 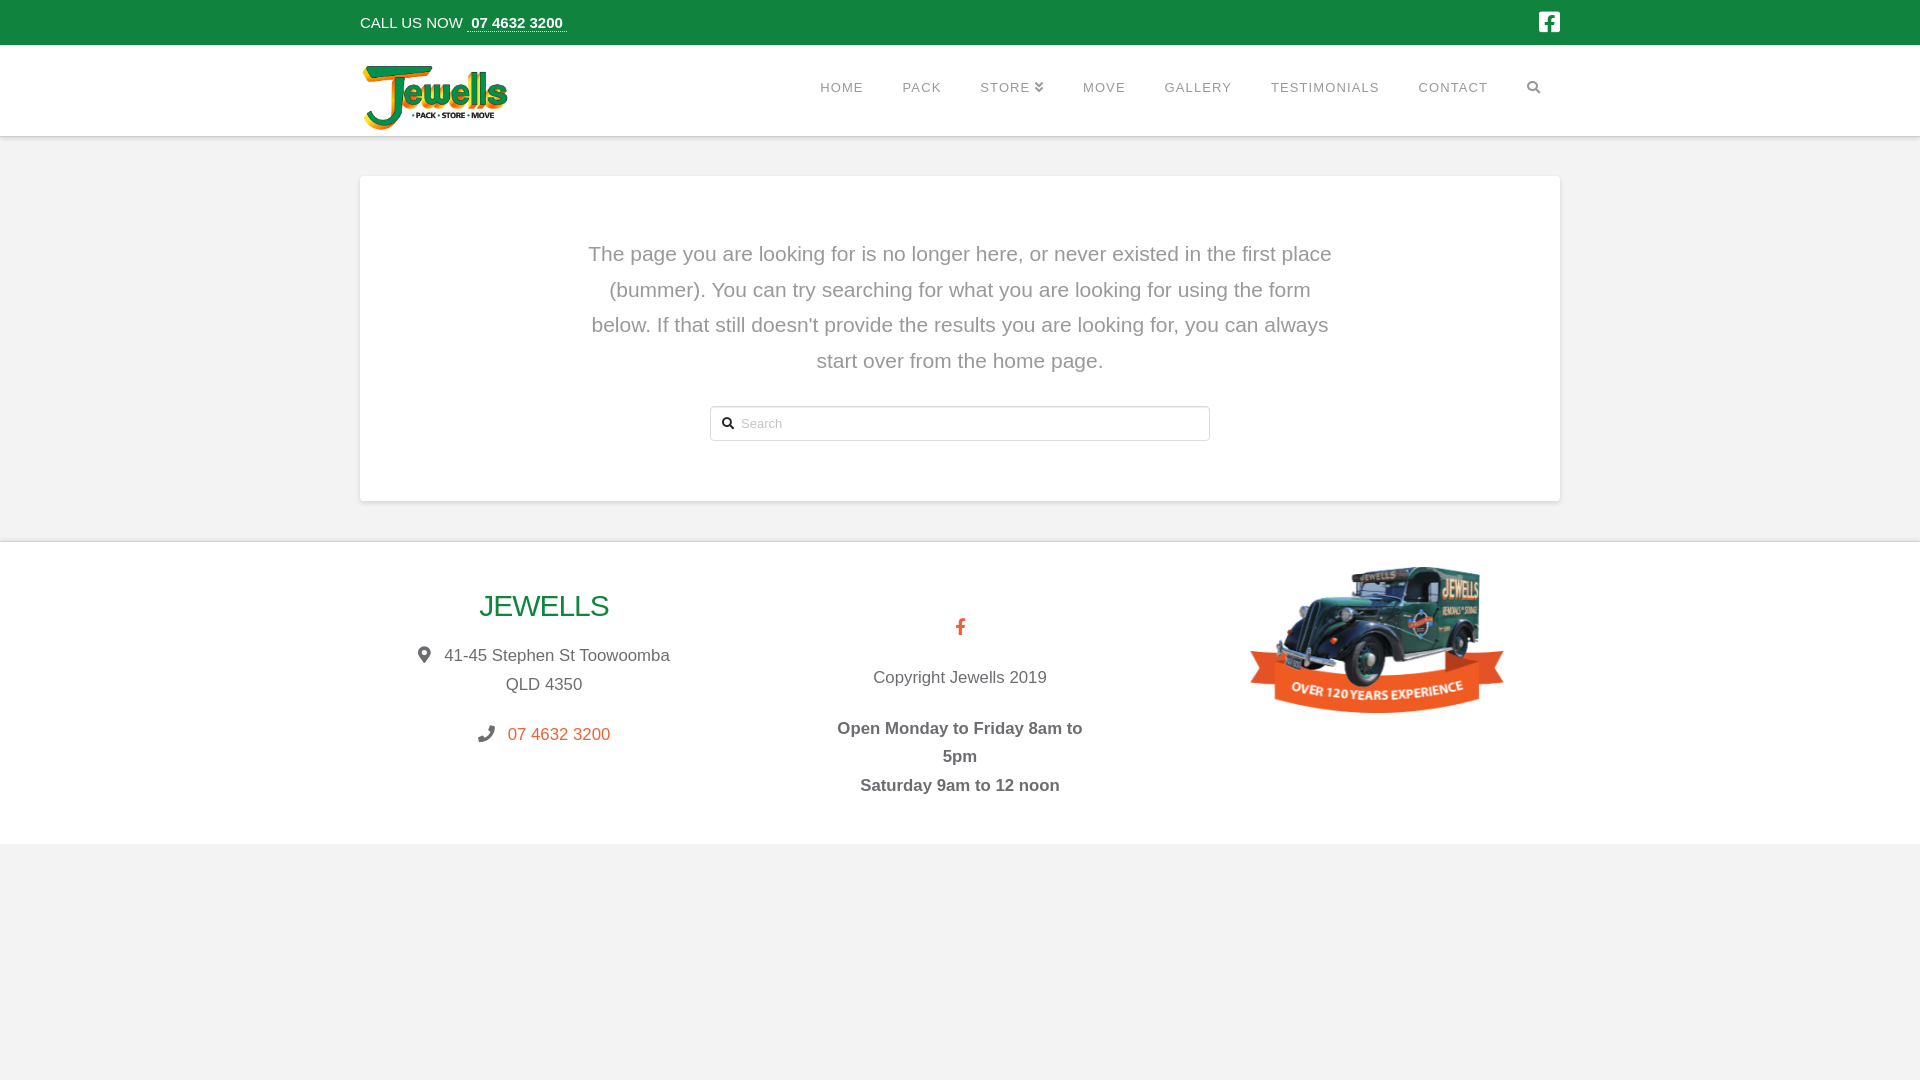 I want to click on 07 4632 3200, so click(x=560, y=734).